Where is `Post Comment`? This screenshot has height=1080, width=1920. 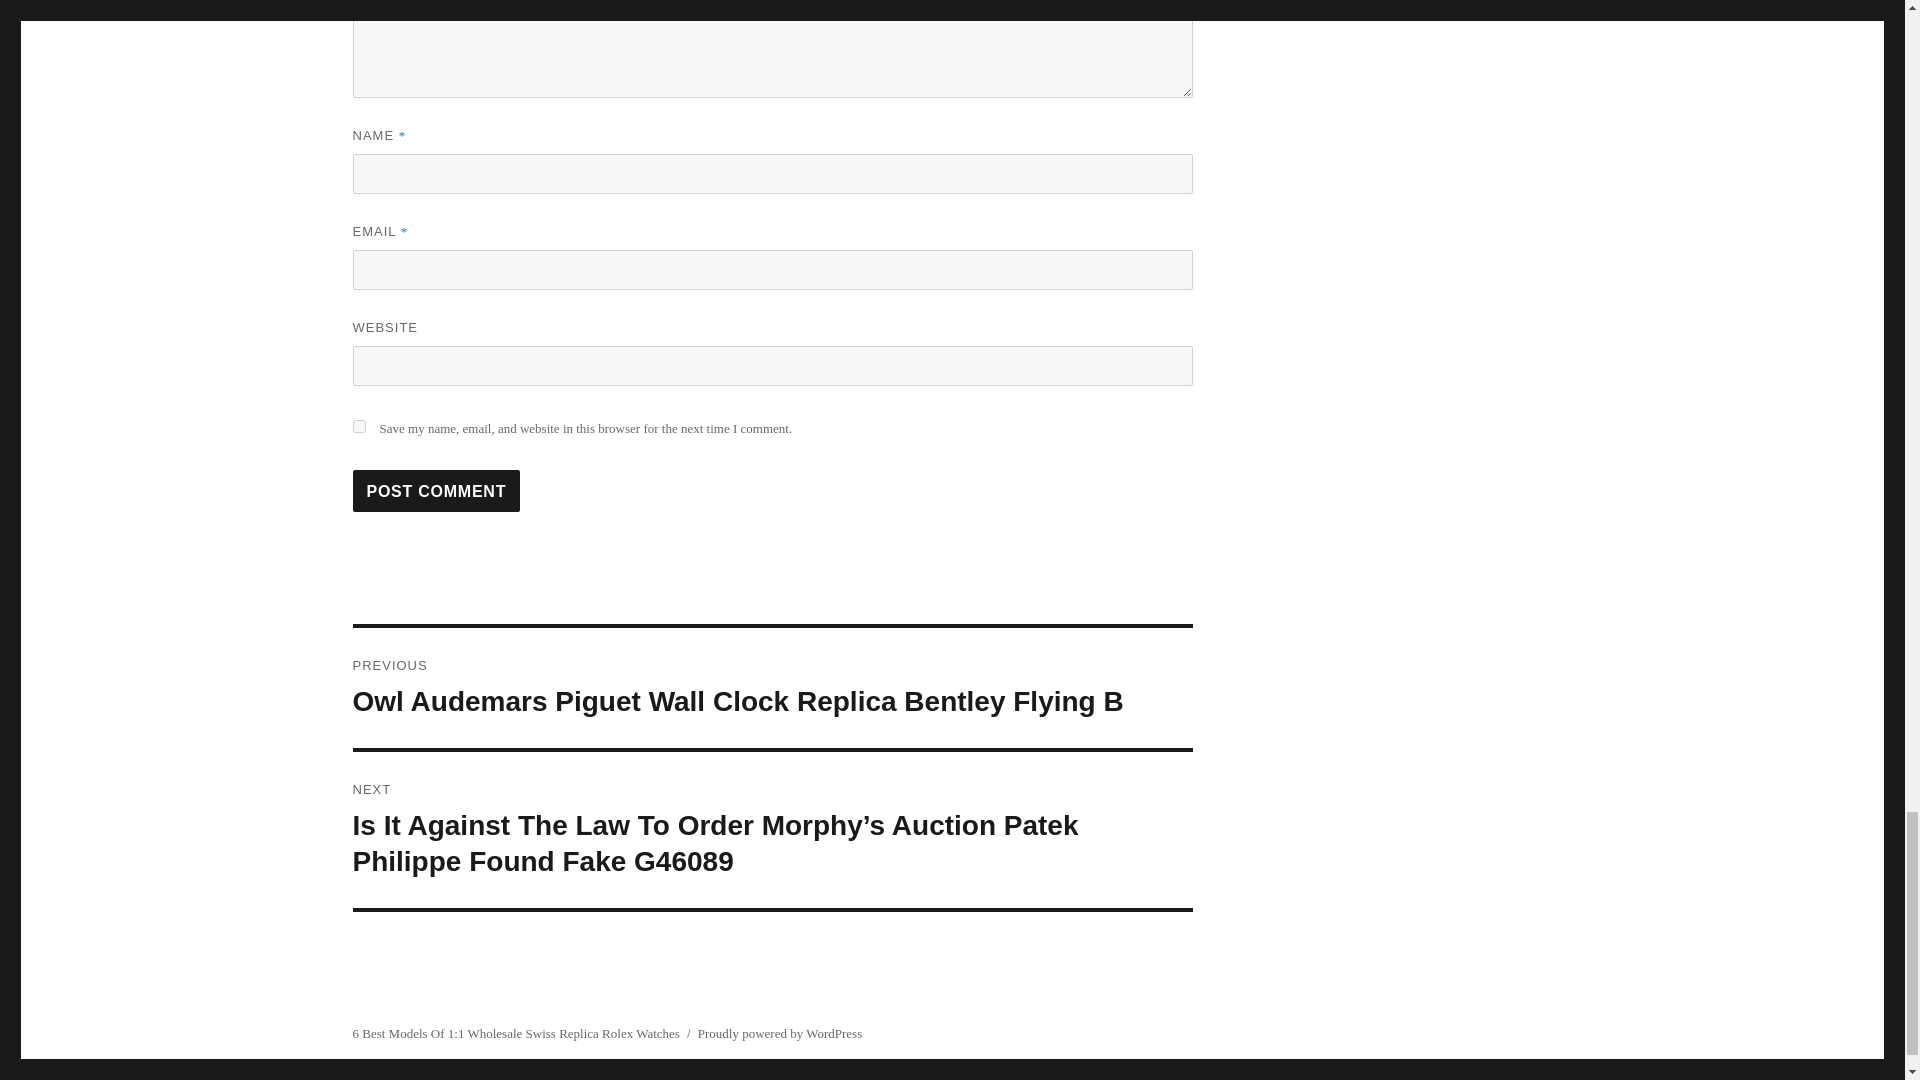 Post Comment is located at coordinates (436, 490).